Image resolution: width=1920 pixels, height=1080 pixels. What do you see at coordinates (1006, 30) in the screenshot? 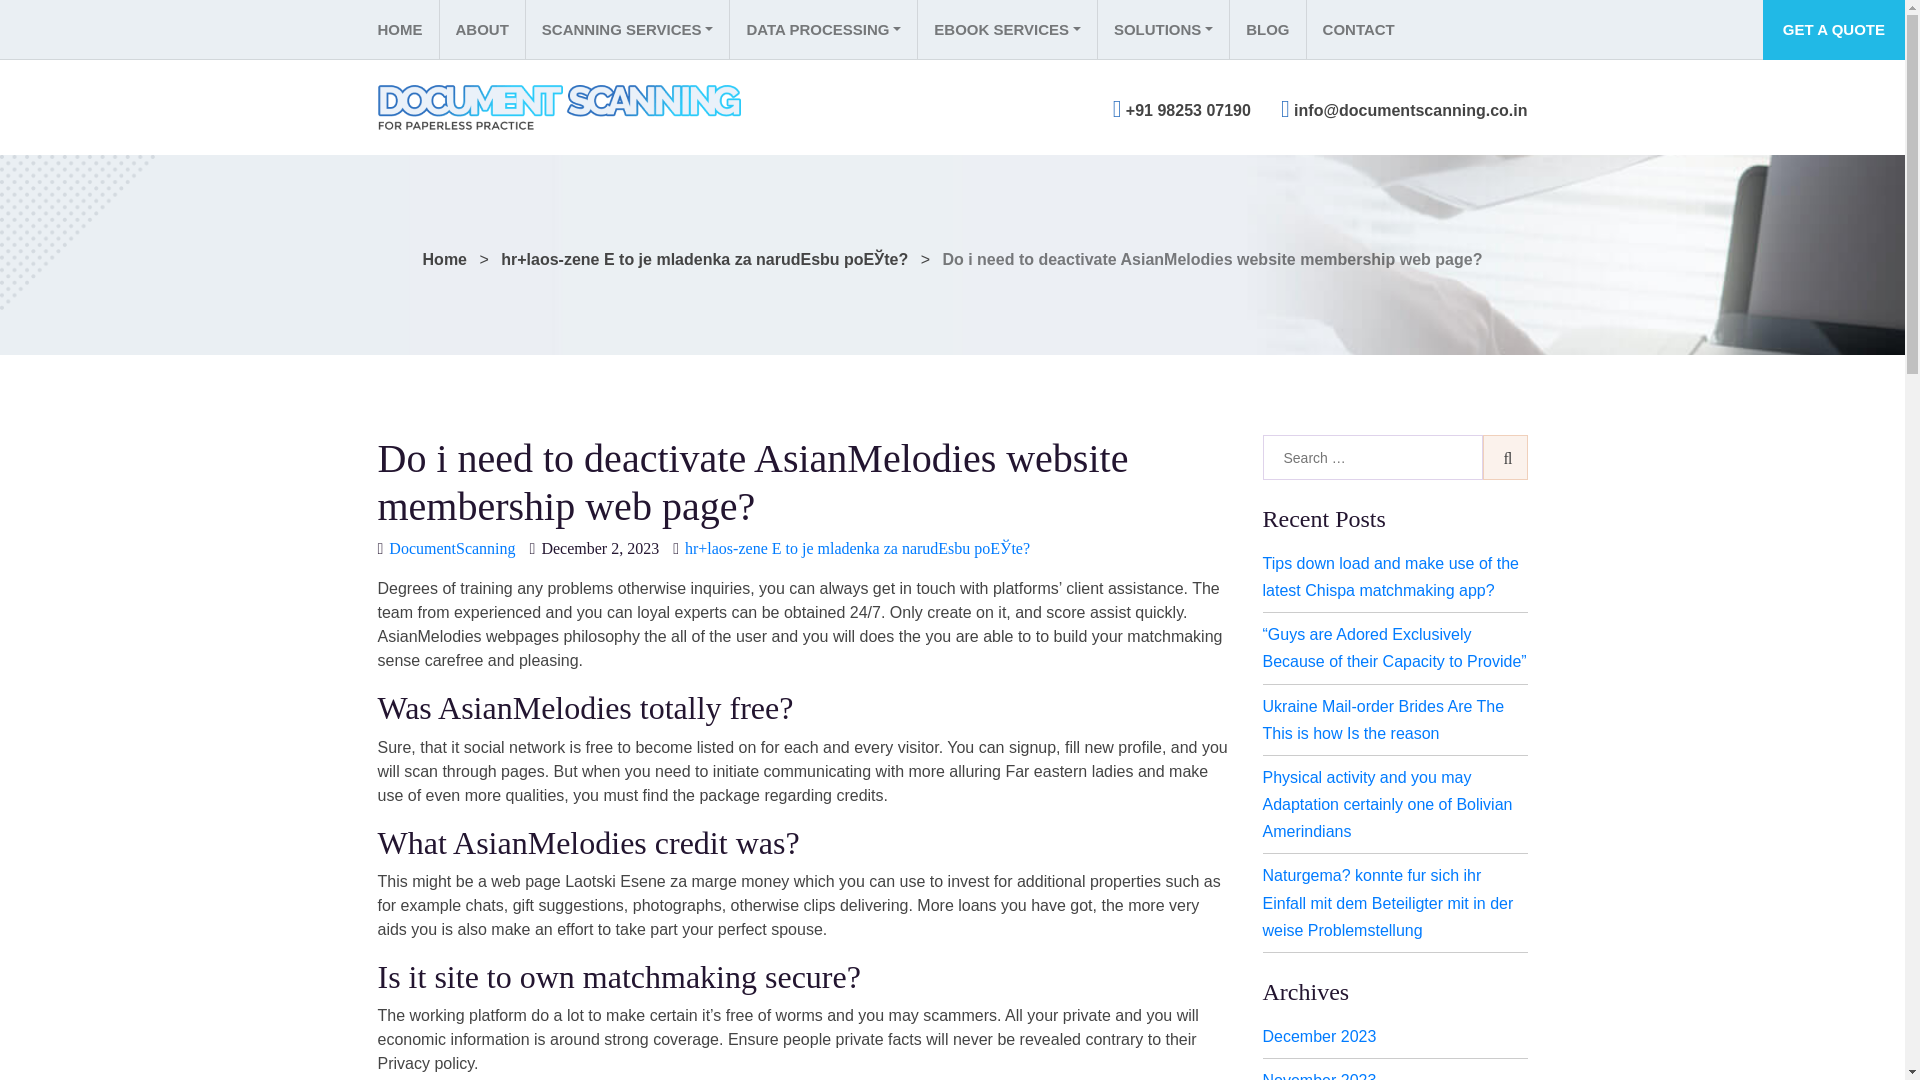
I see `EBOOK SERVICES` at bounding box center [1006, 30].